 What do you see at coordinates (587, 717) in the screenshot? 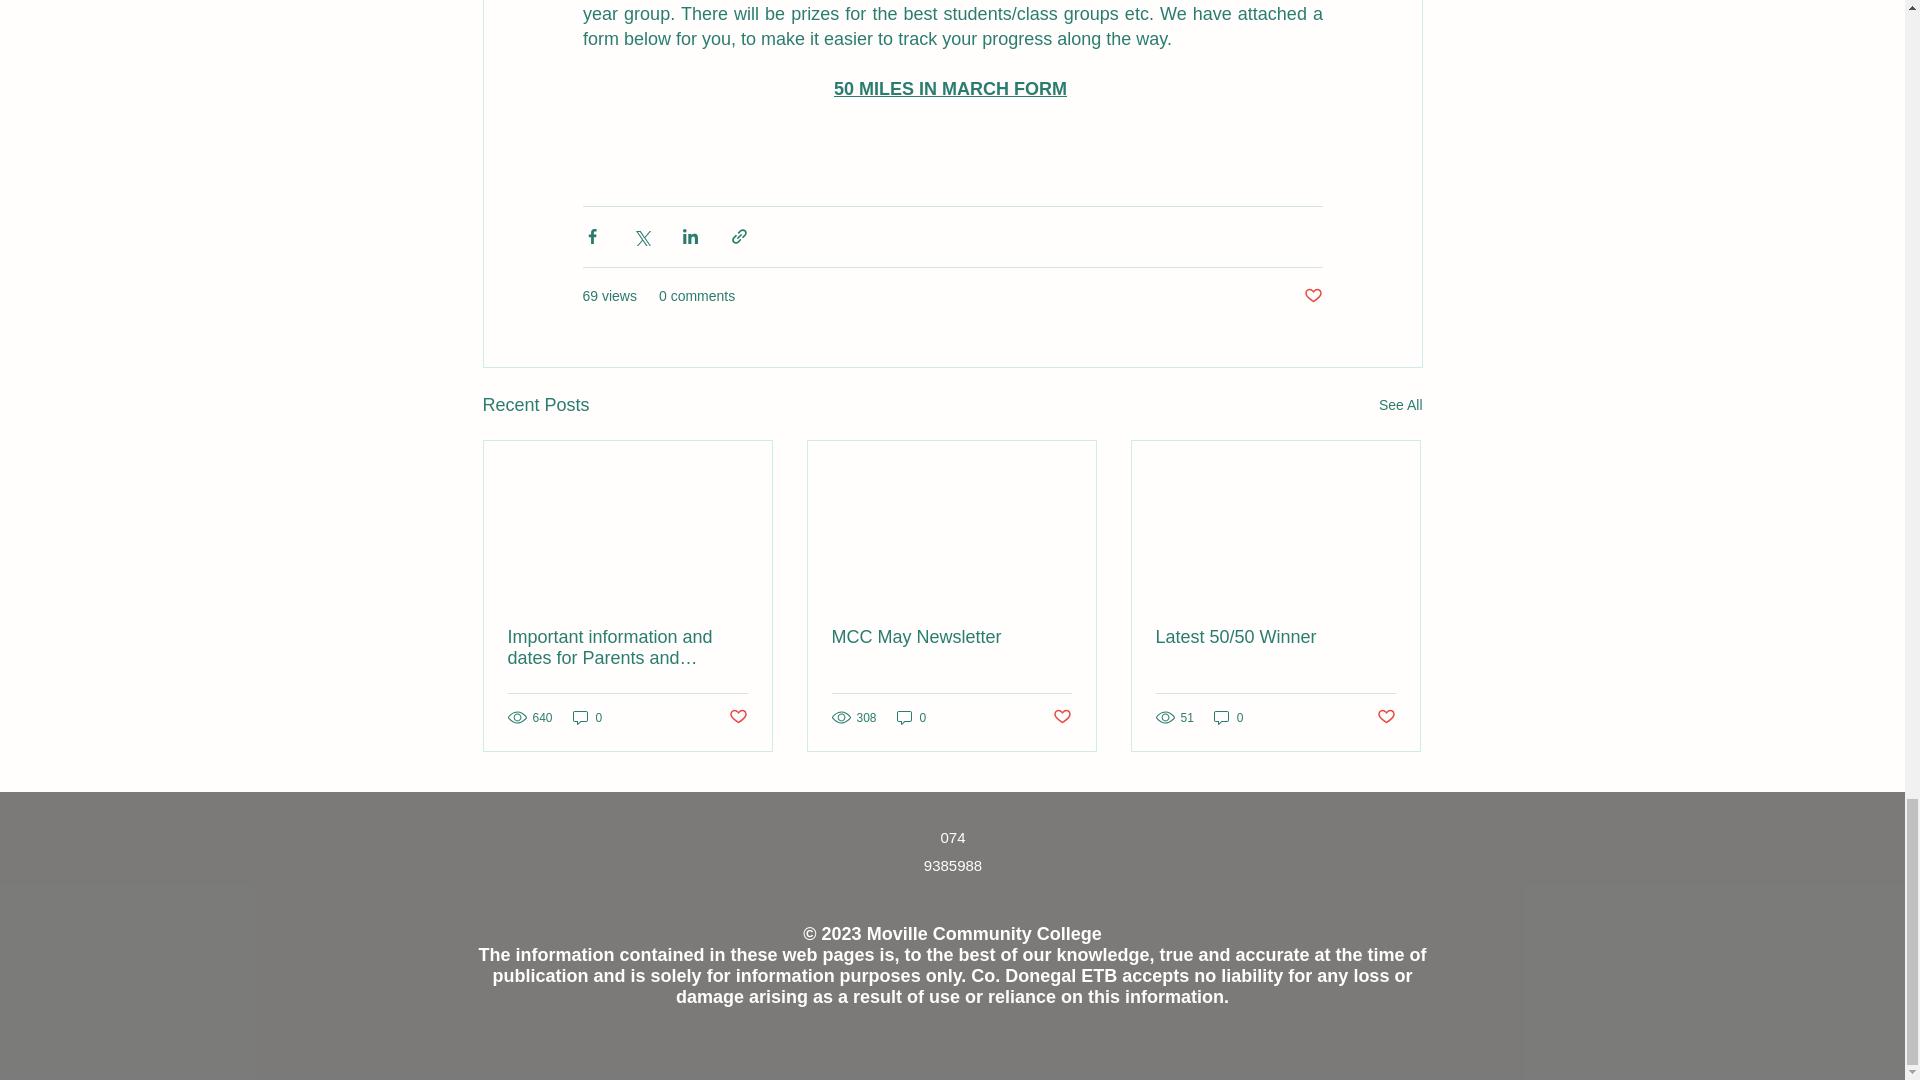
I see `0` at bounding box center [587, 717].